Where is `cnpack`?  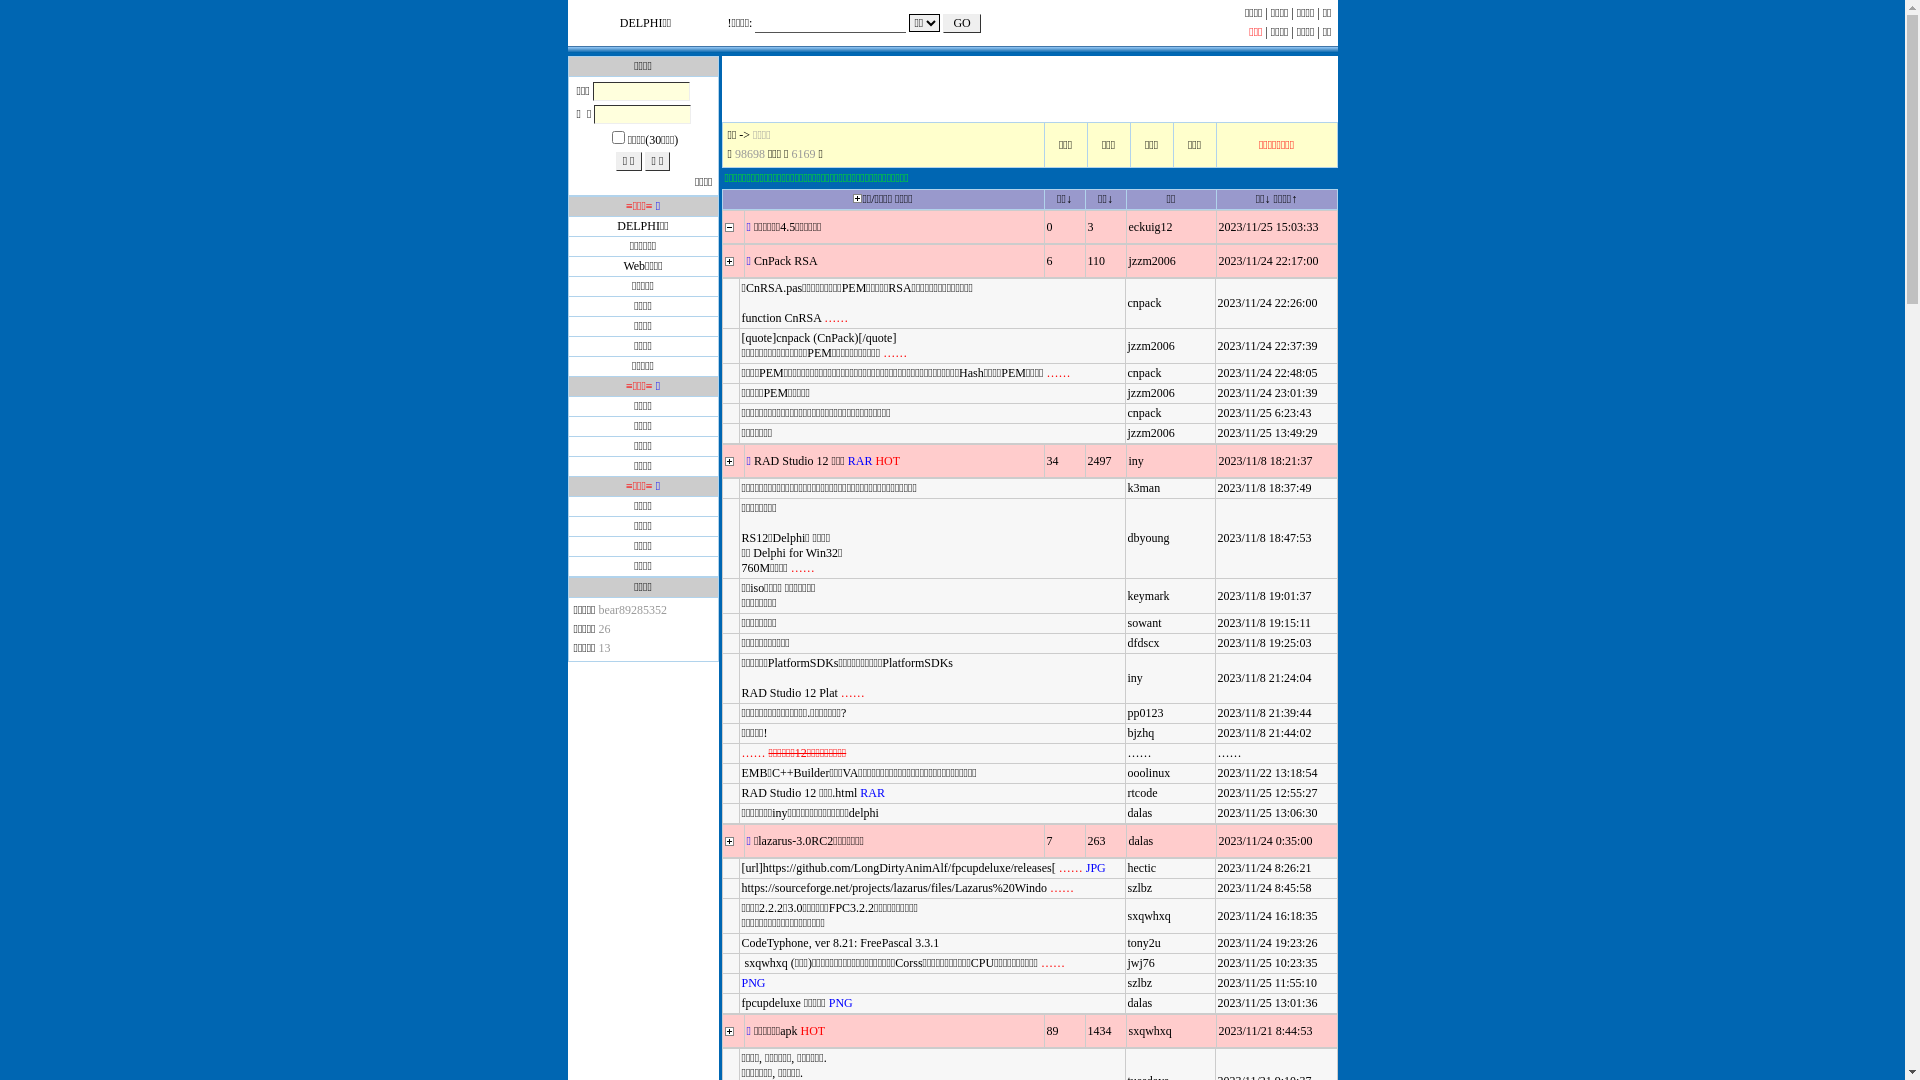 cnpack is located at coordinates (1145, 303).